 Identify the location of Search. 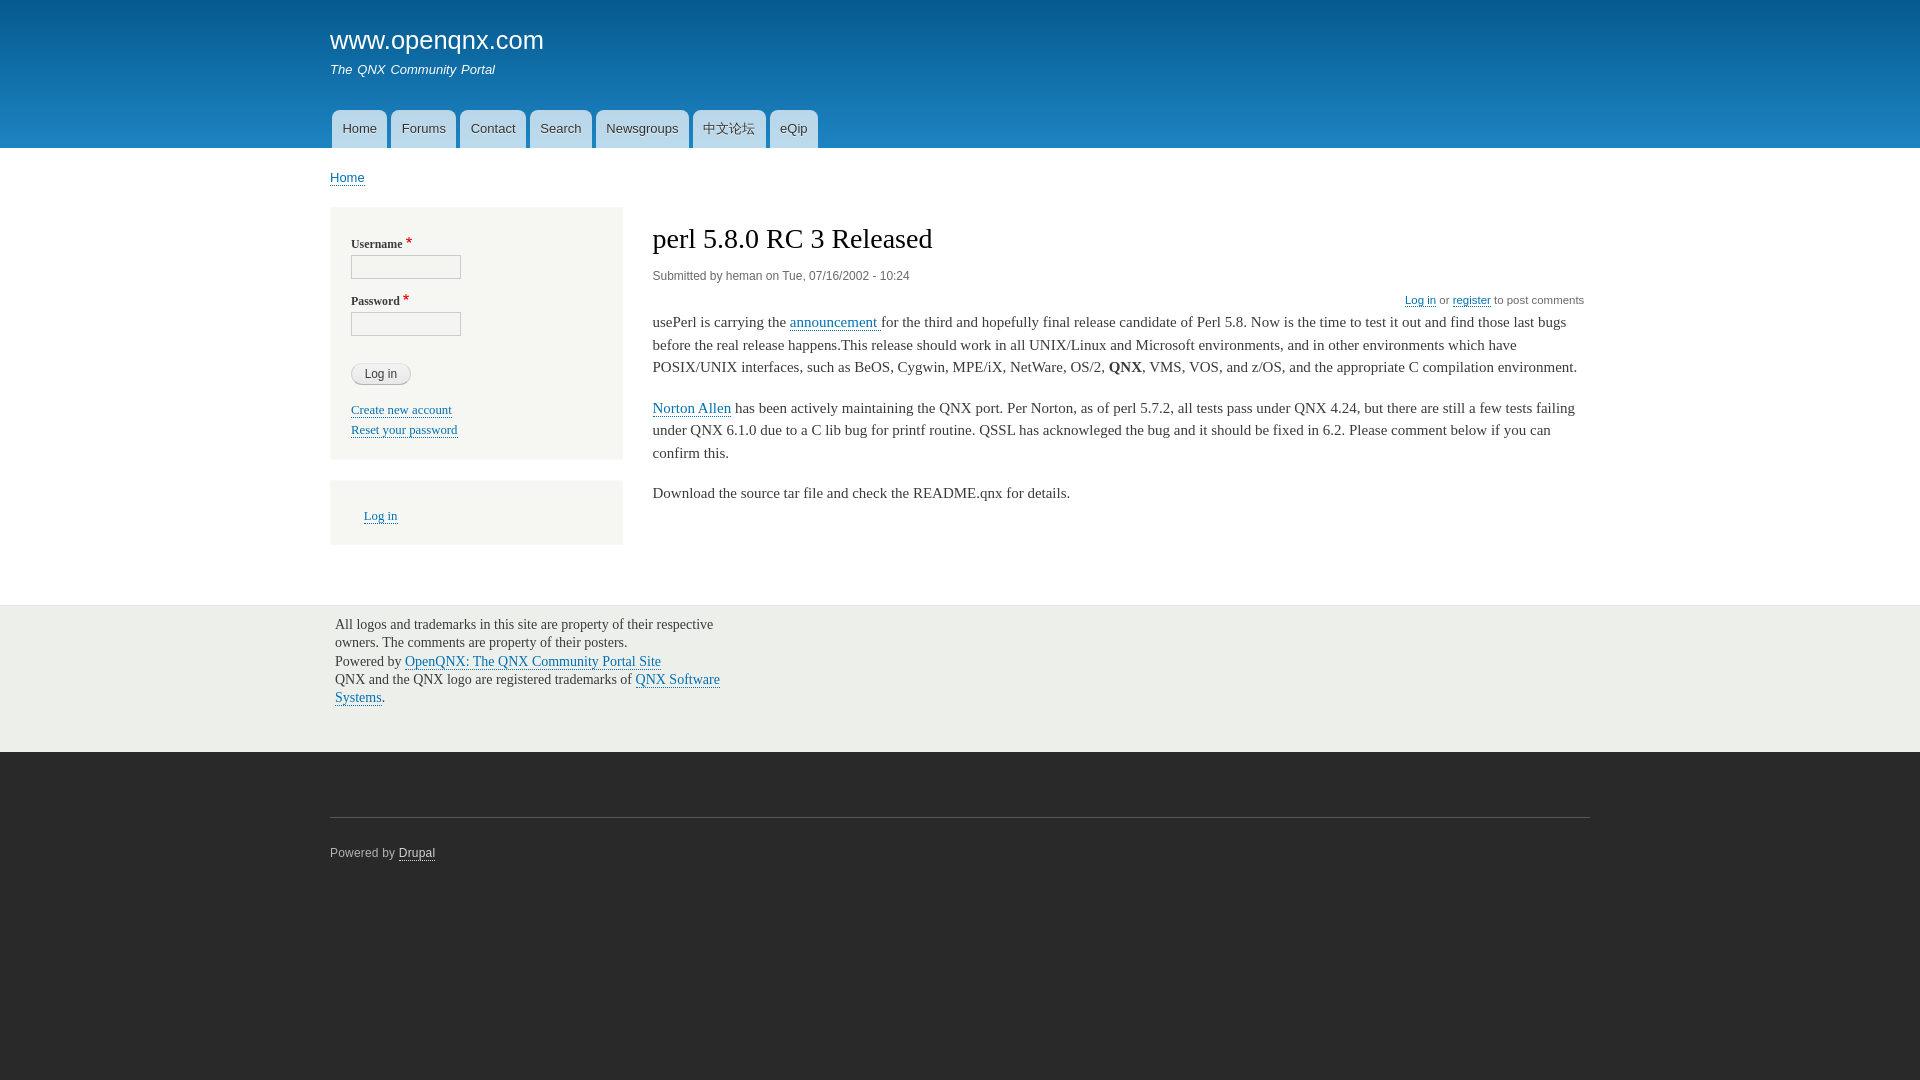
(560, 128).